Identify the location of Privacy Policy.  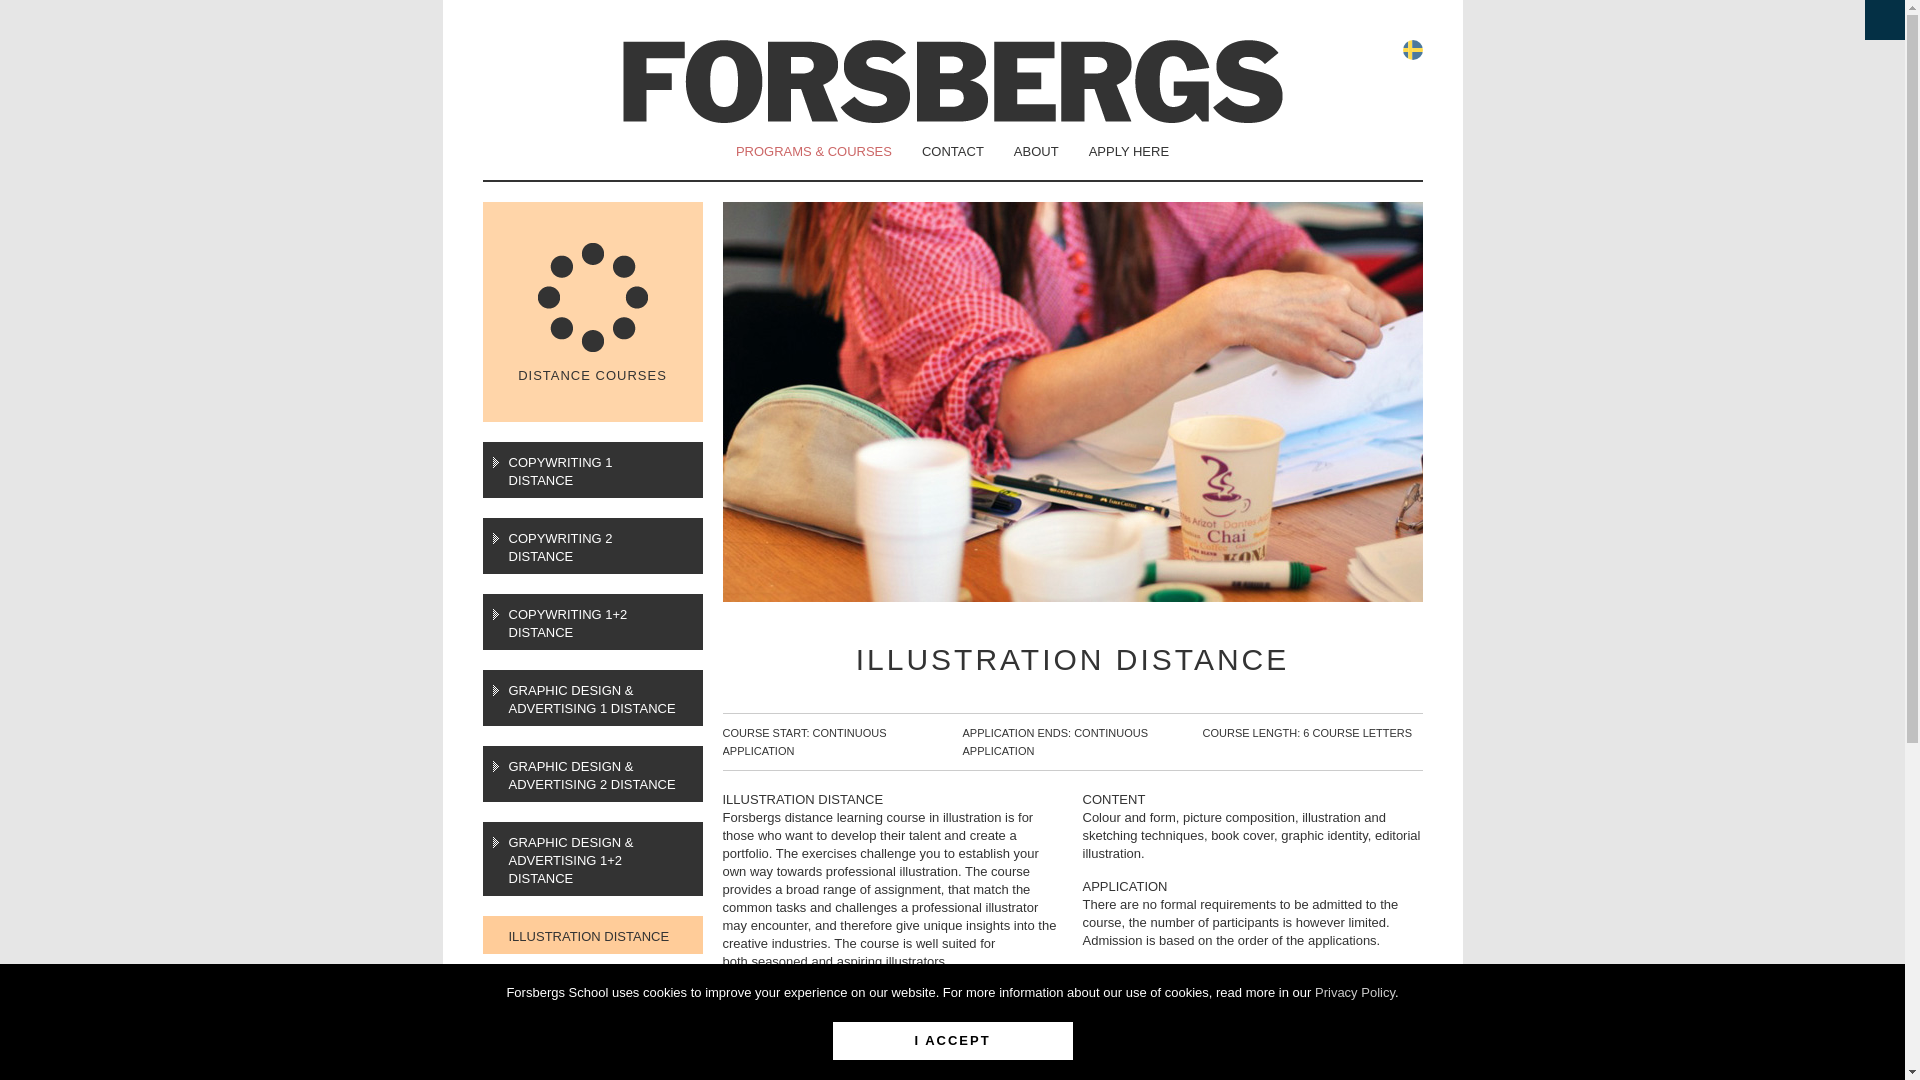
(1355, 992).